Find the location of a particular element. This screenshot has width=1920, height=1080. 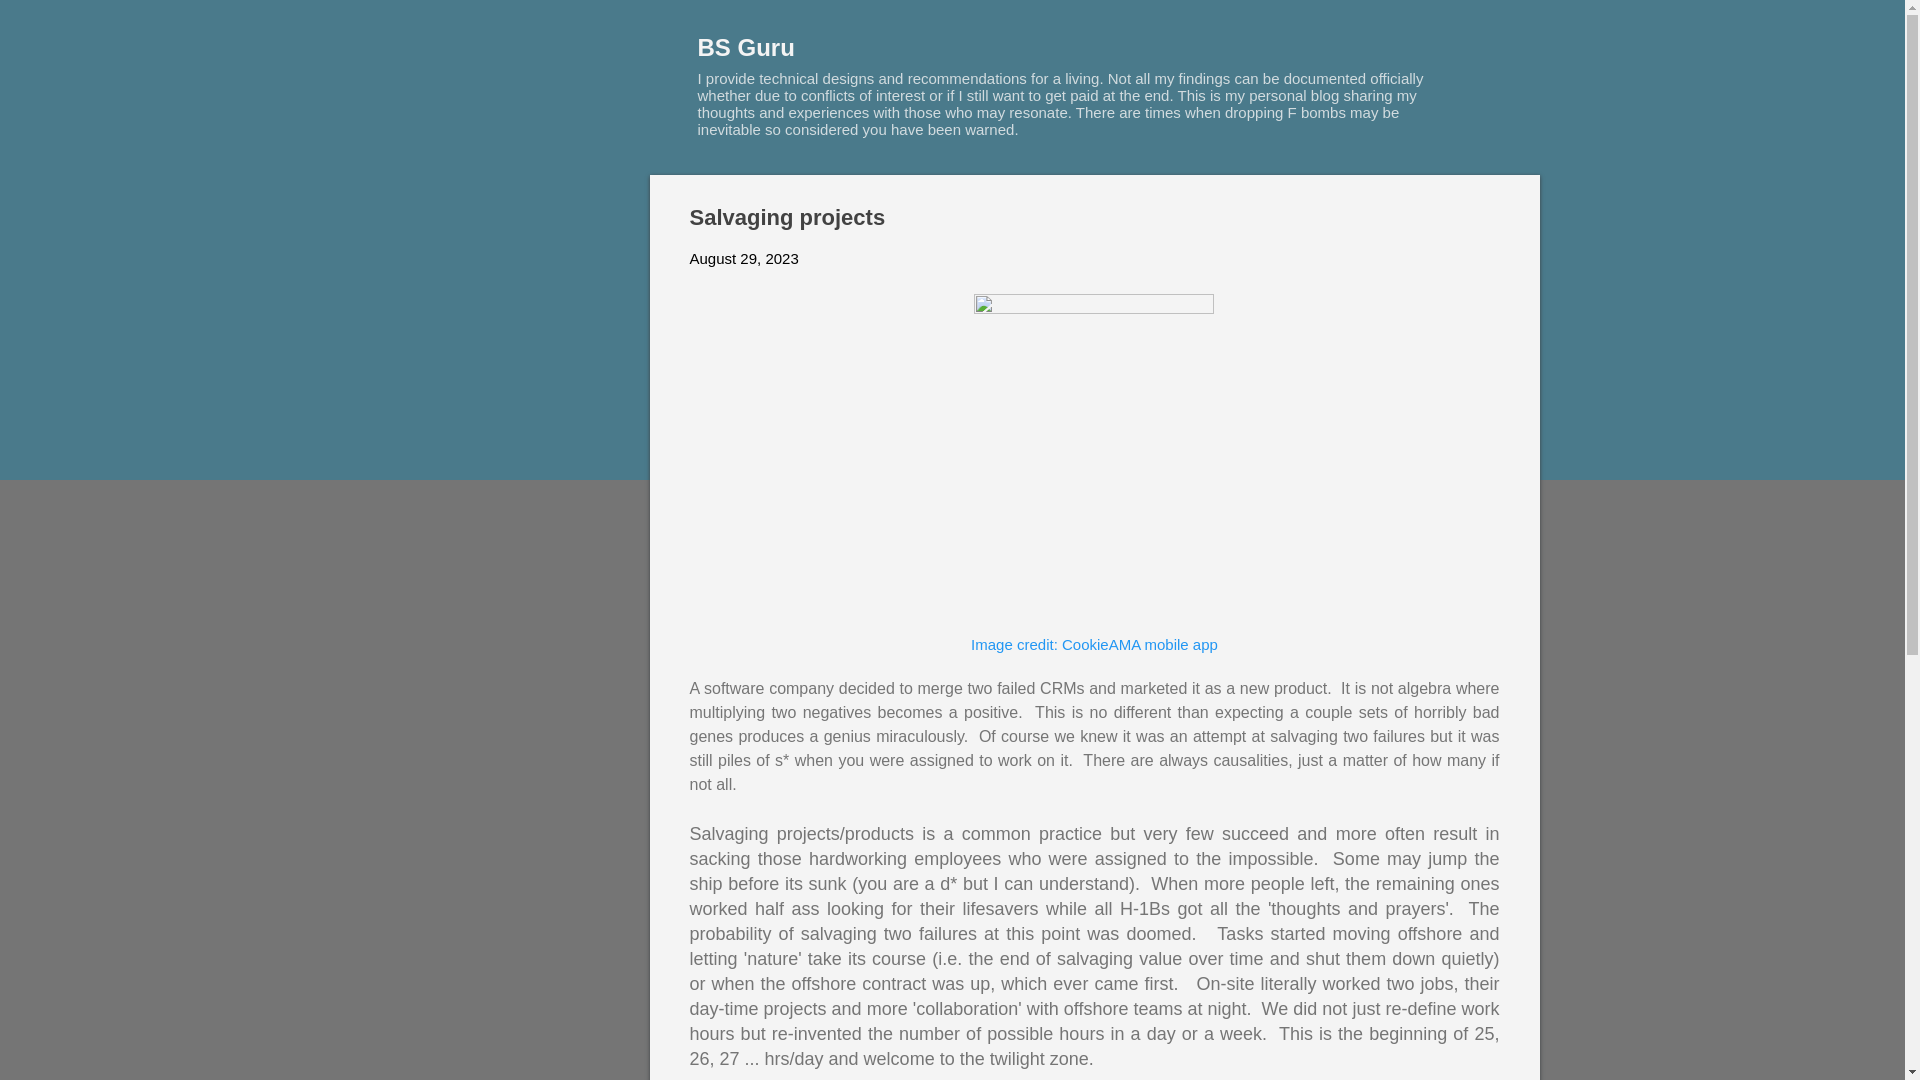

BS Guru is located at coordinates (746, 46).